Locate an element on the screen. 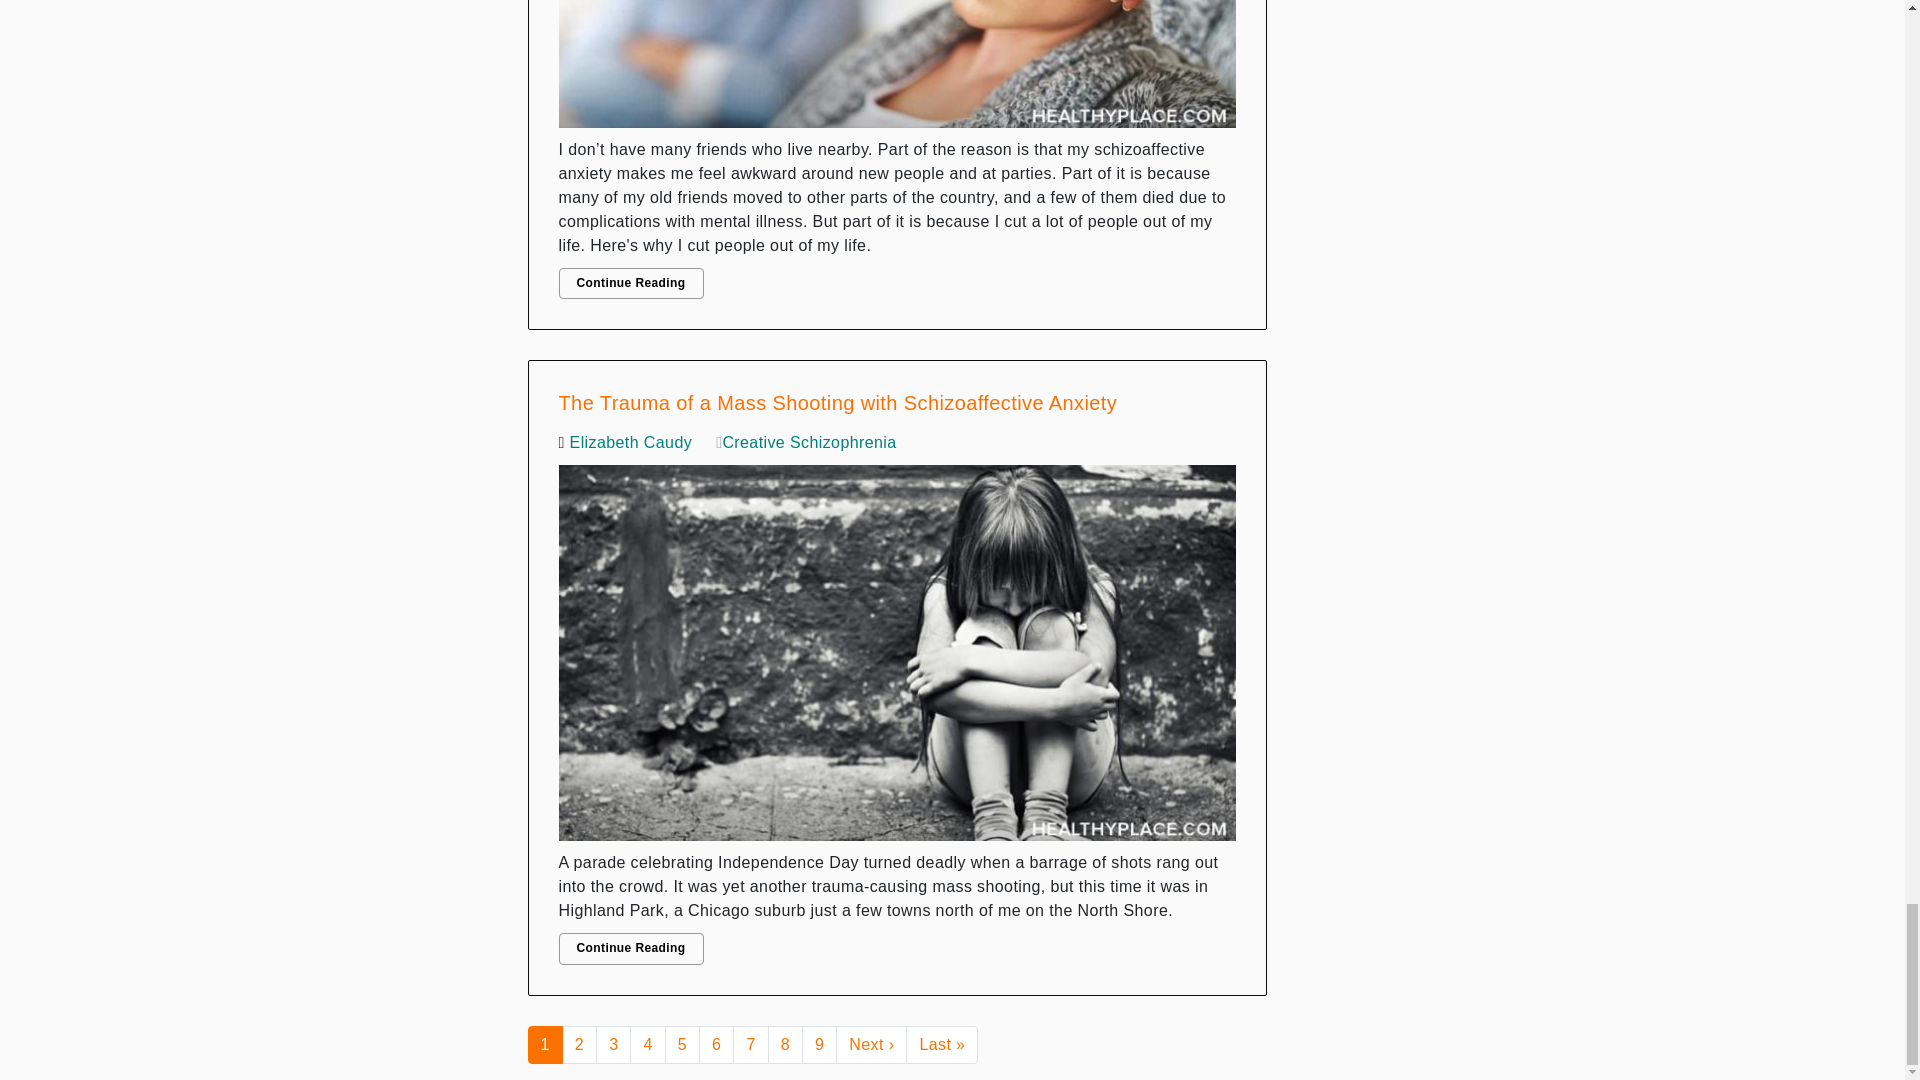 This screenshot has height=1080, width=1920. Go to page 7 is located at coordinates (750, 1044).